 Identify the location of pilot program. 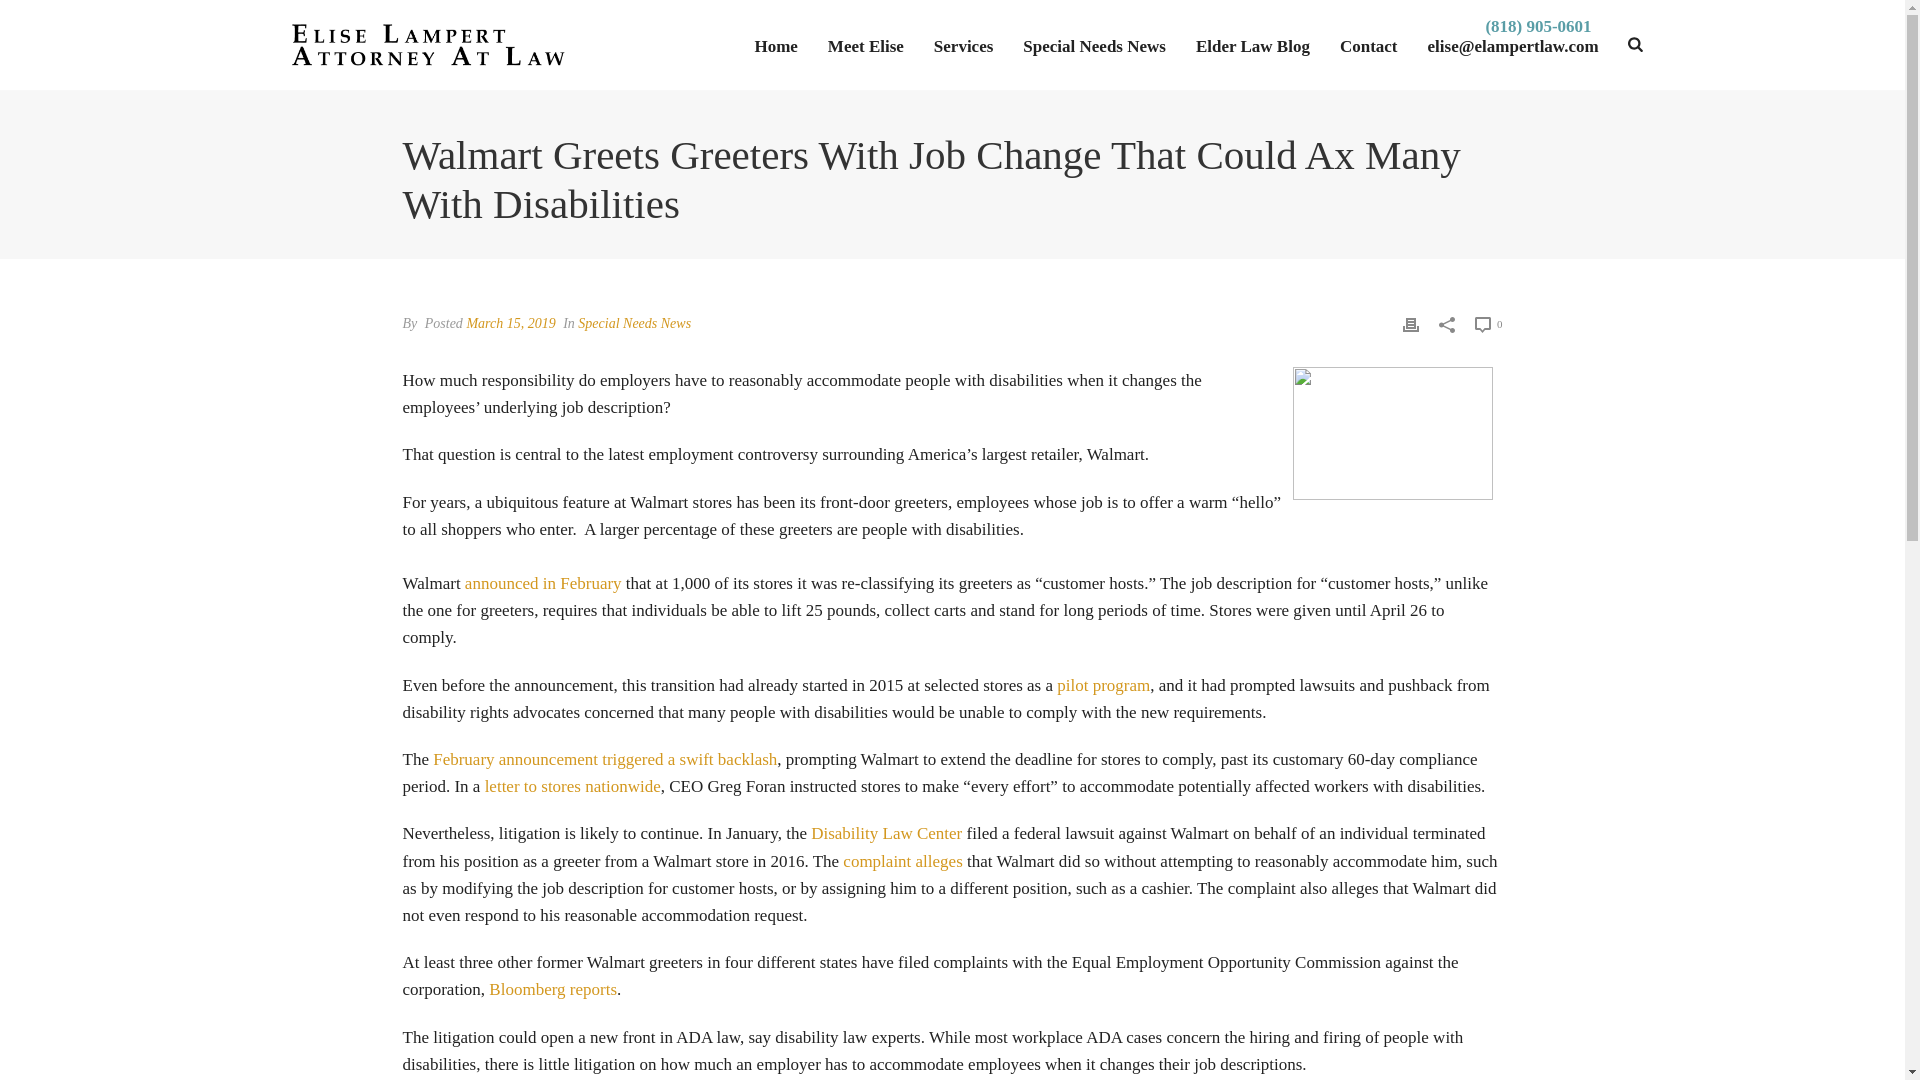
(1104, 686).